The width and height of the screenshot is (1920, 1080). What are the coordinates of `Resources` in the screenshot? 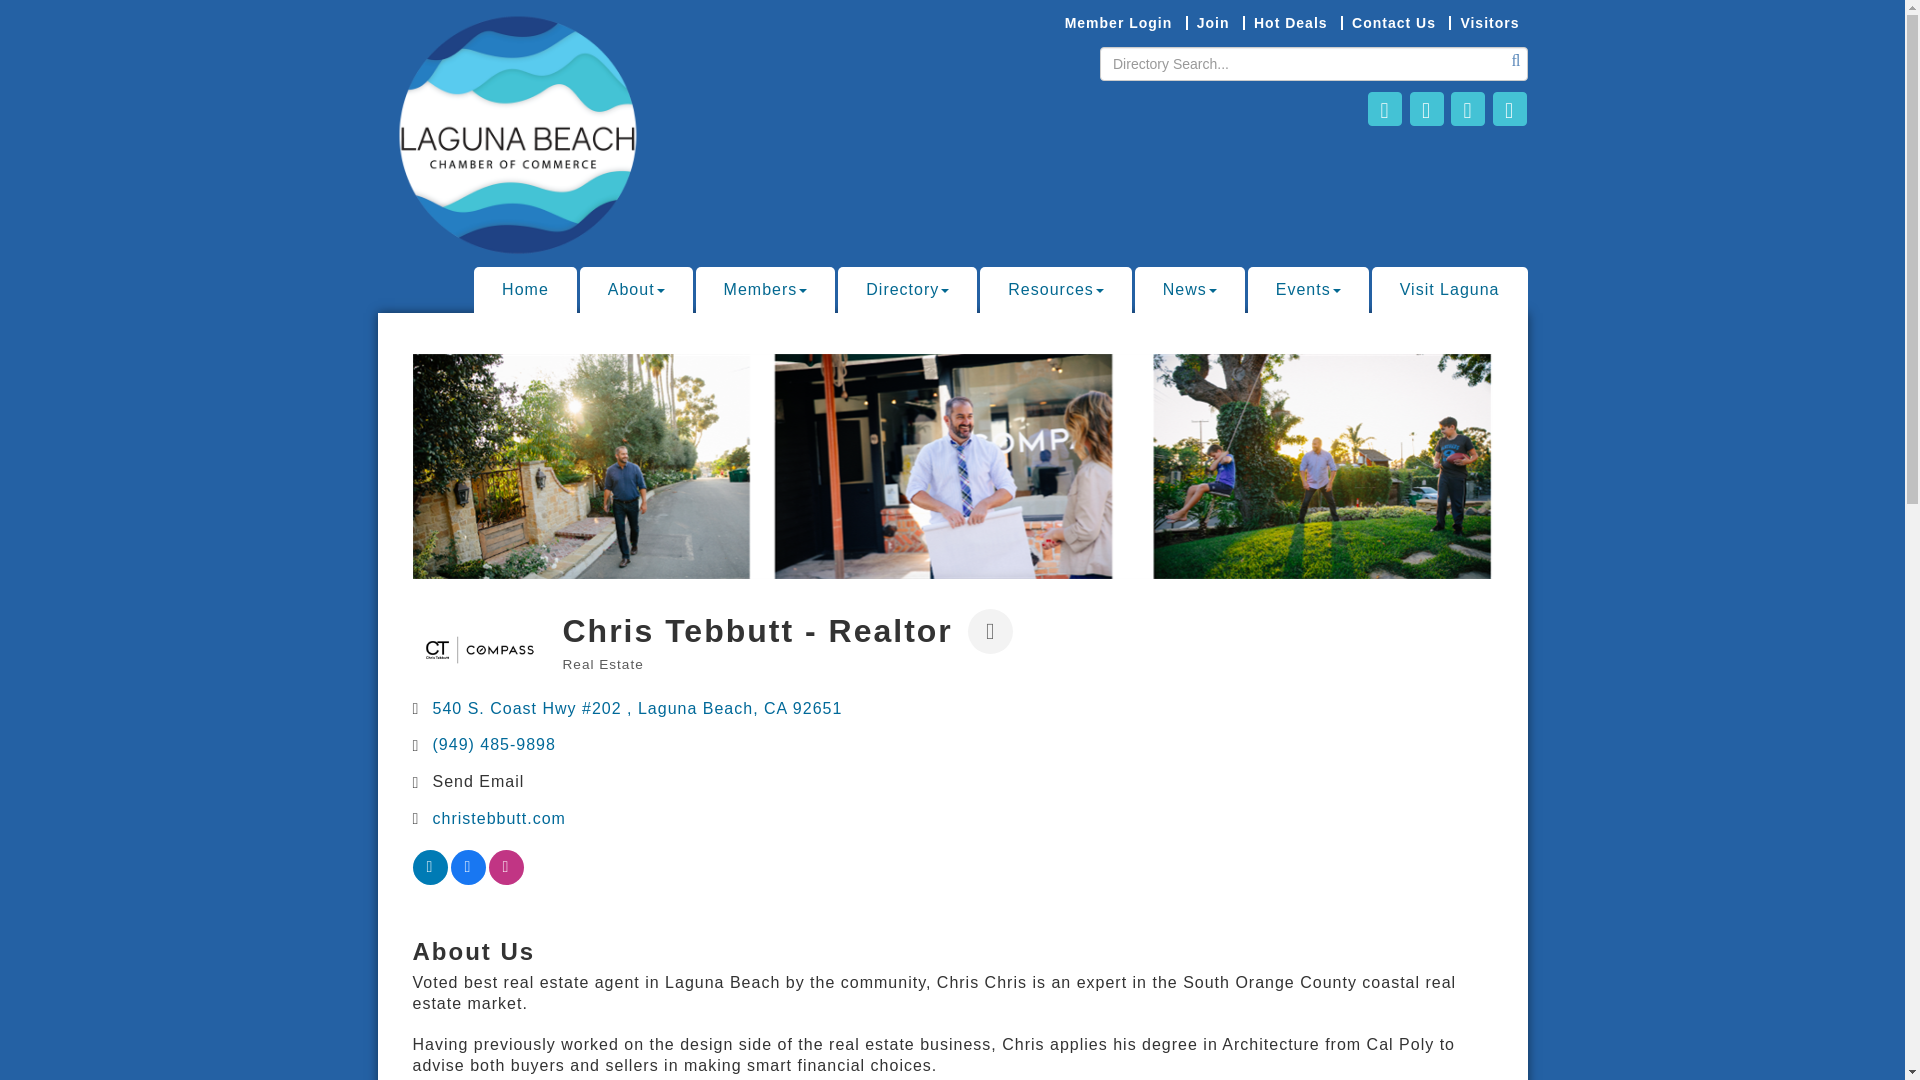 It's located at (1054, 290).